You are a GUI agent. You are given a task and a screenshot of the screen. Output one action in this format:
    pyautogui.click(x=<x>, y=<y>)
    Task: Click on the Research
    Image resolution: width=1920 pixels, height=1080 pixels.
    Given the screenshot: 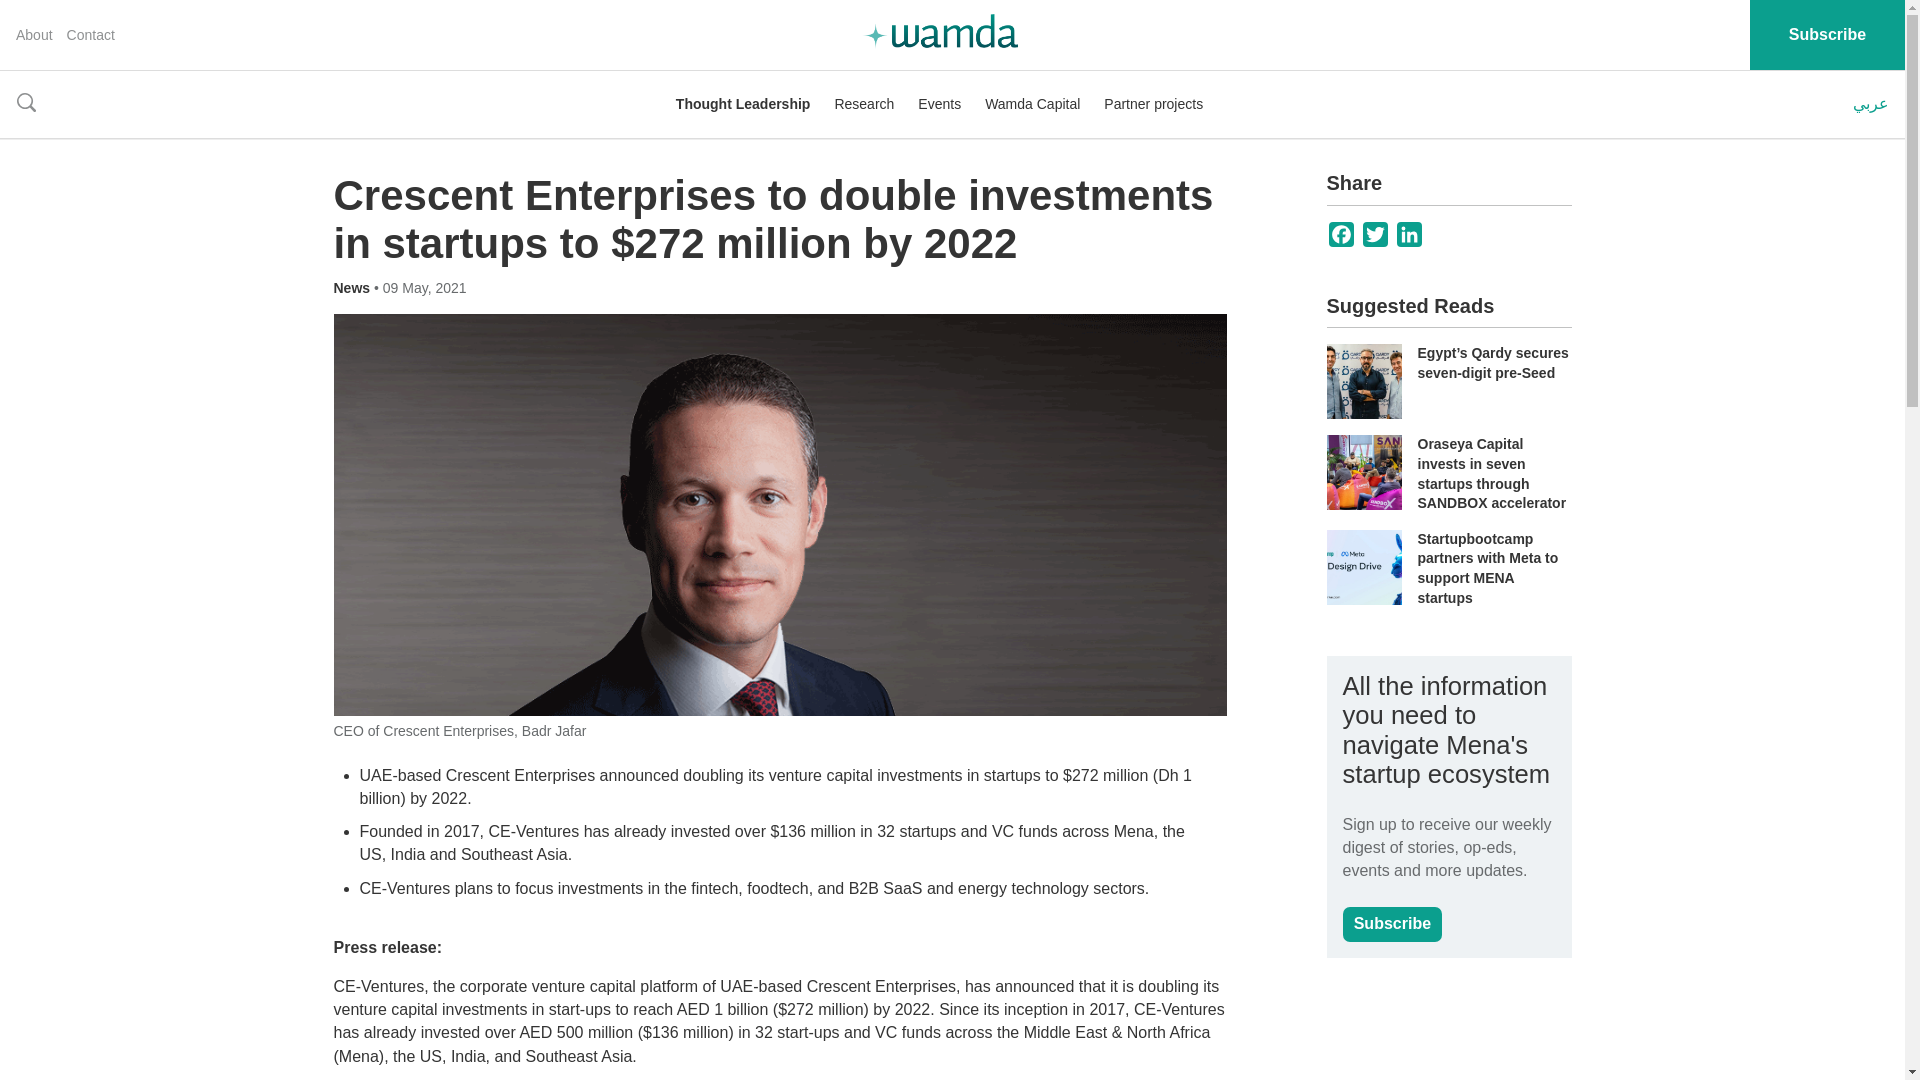 What is the action you would take?
    pyautogui.click(x=864, y=104)
    